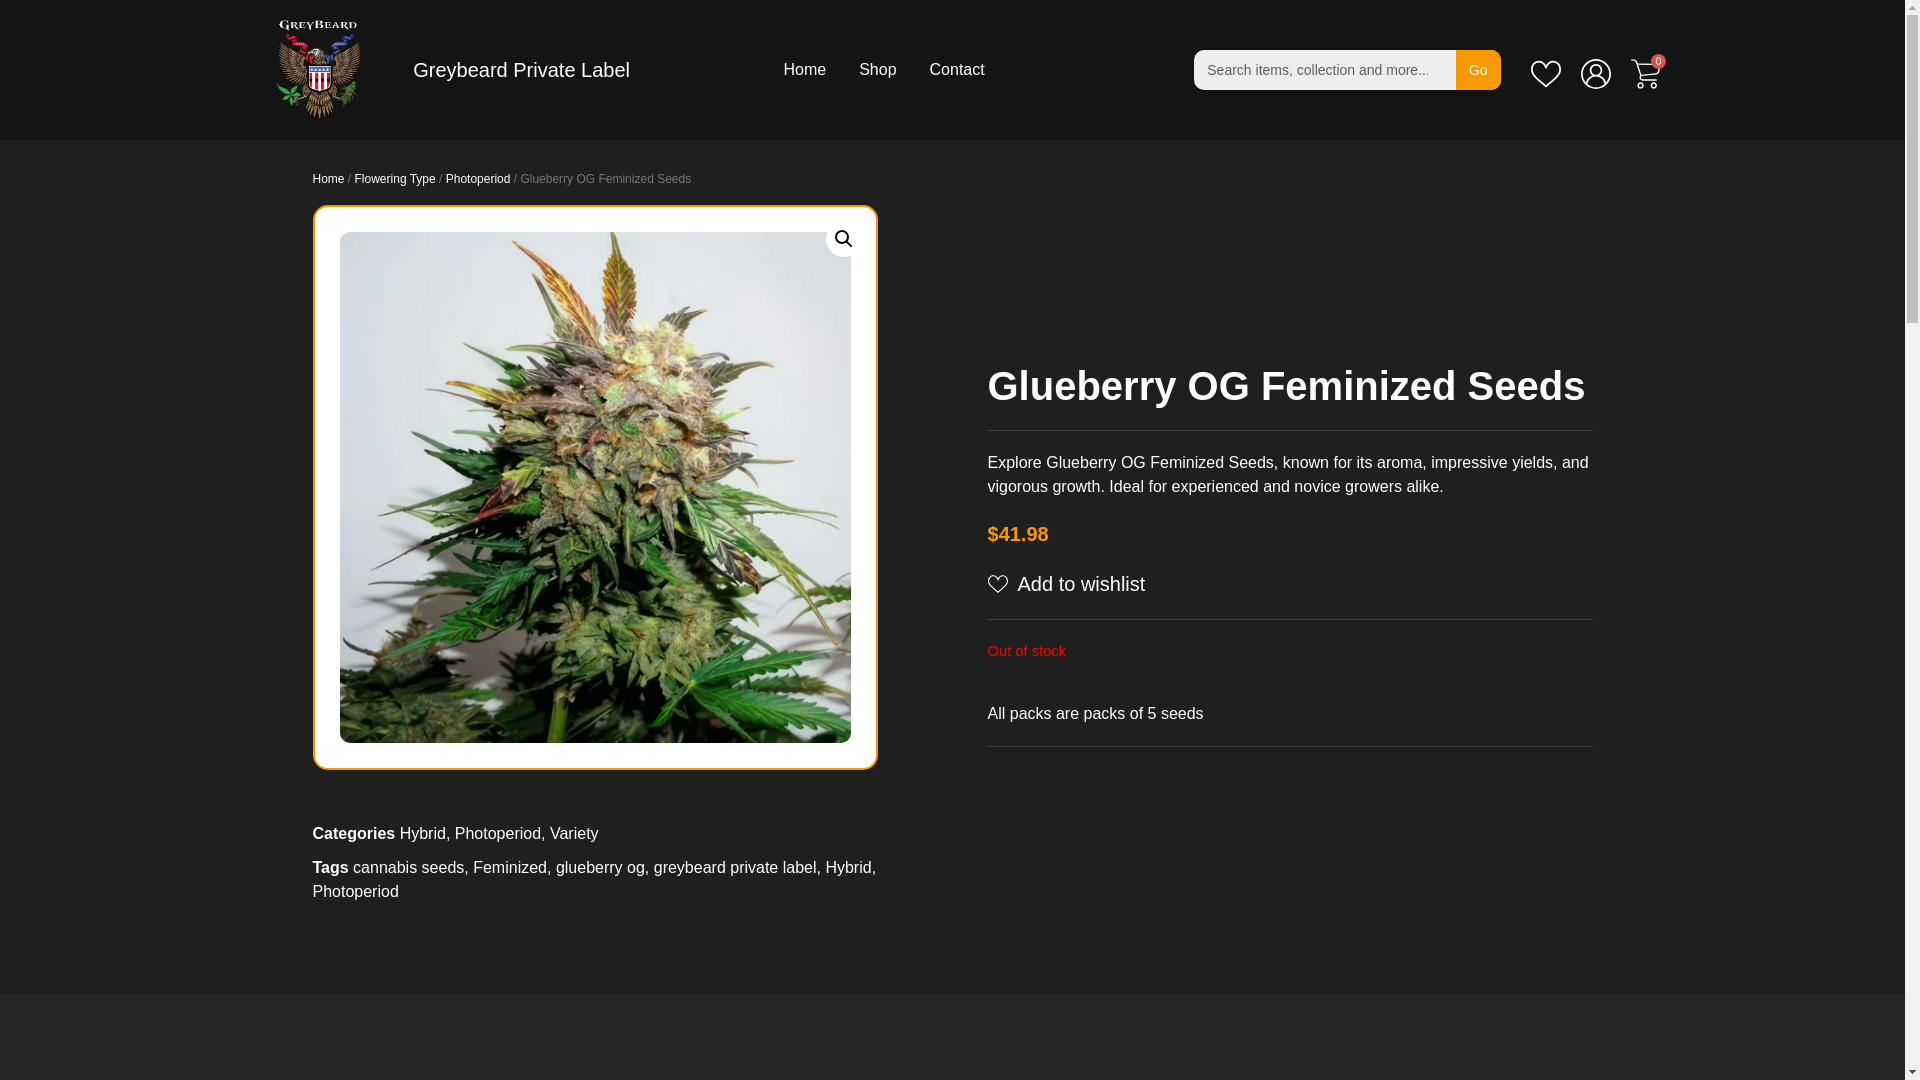 The image size is (1920, 1080). What do you see at coordinates (422, 834) in the screenshot?
I see `Hybrid` at bounding box center [422, 834].